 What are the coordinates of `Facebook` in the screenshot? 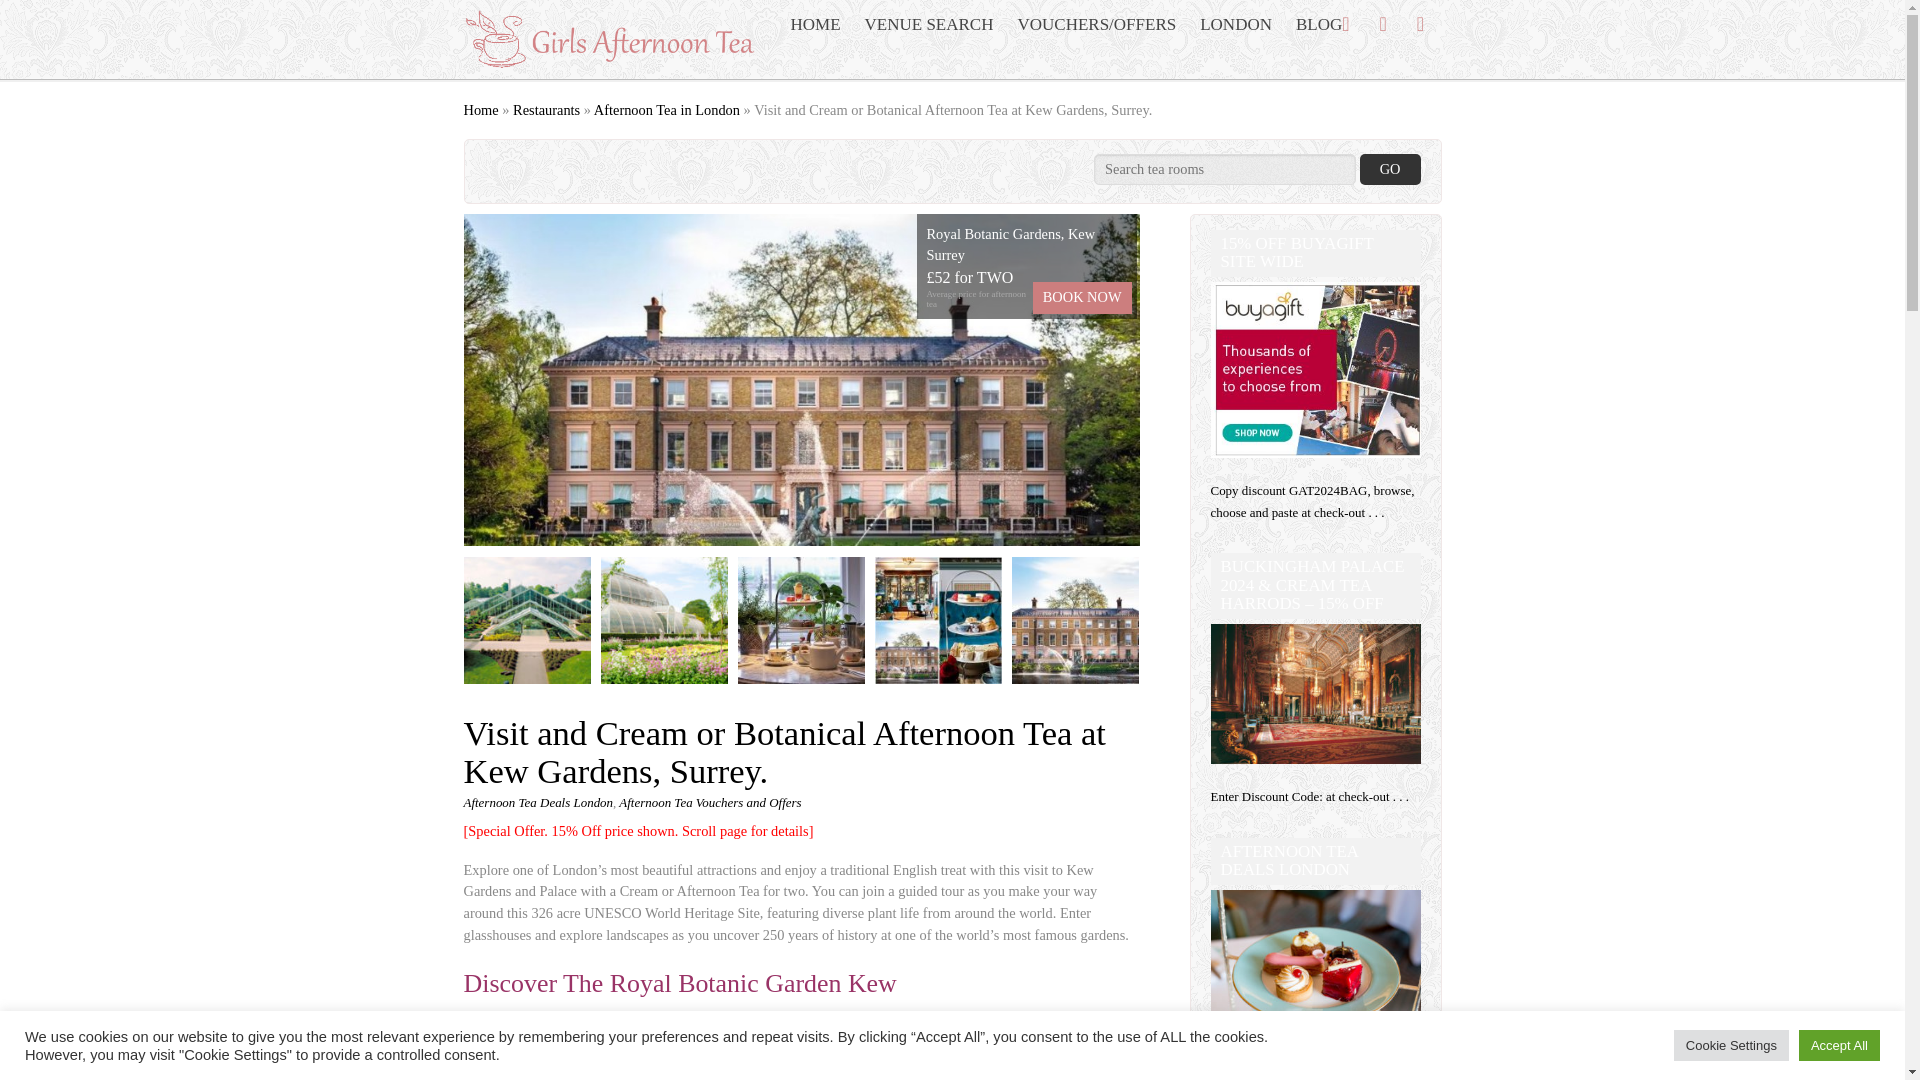 It's located at (1382, 22).